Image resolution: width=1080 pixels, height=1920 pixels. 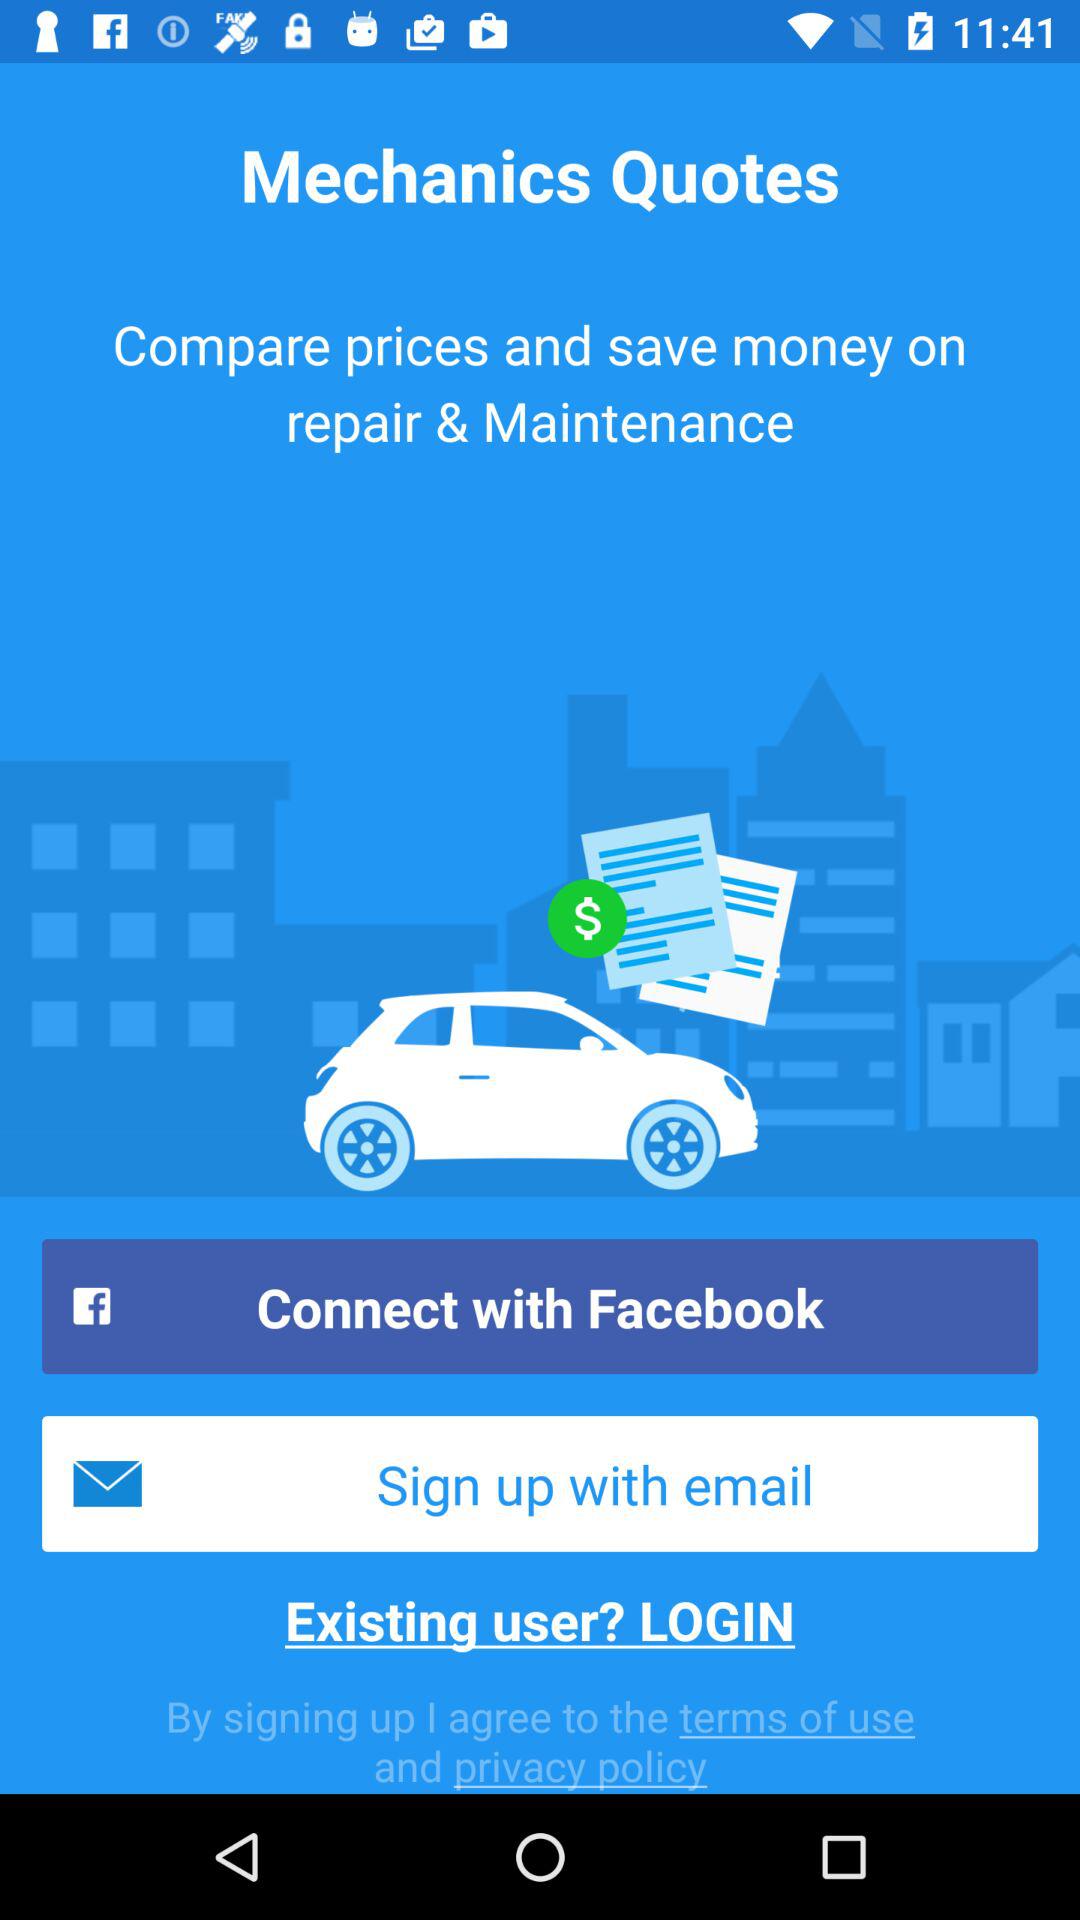 I want to click on launch the icon below existing user? login, so click(x=540, y=1740).